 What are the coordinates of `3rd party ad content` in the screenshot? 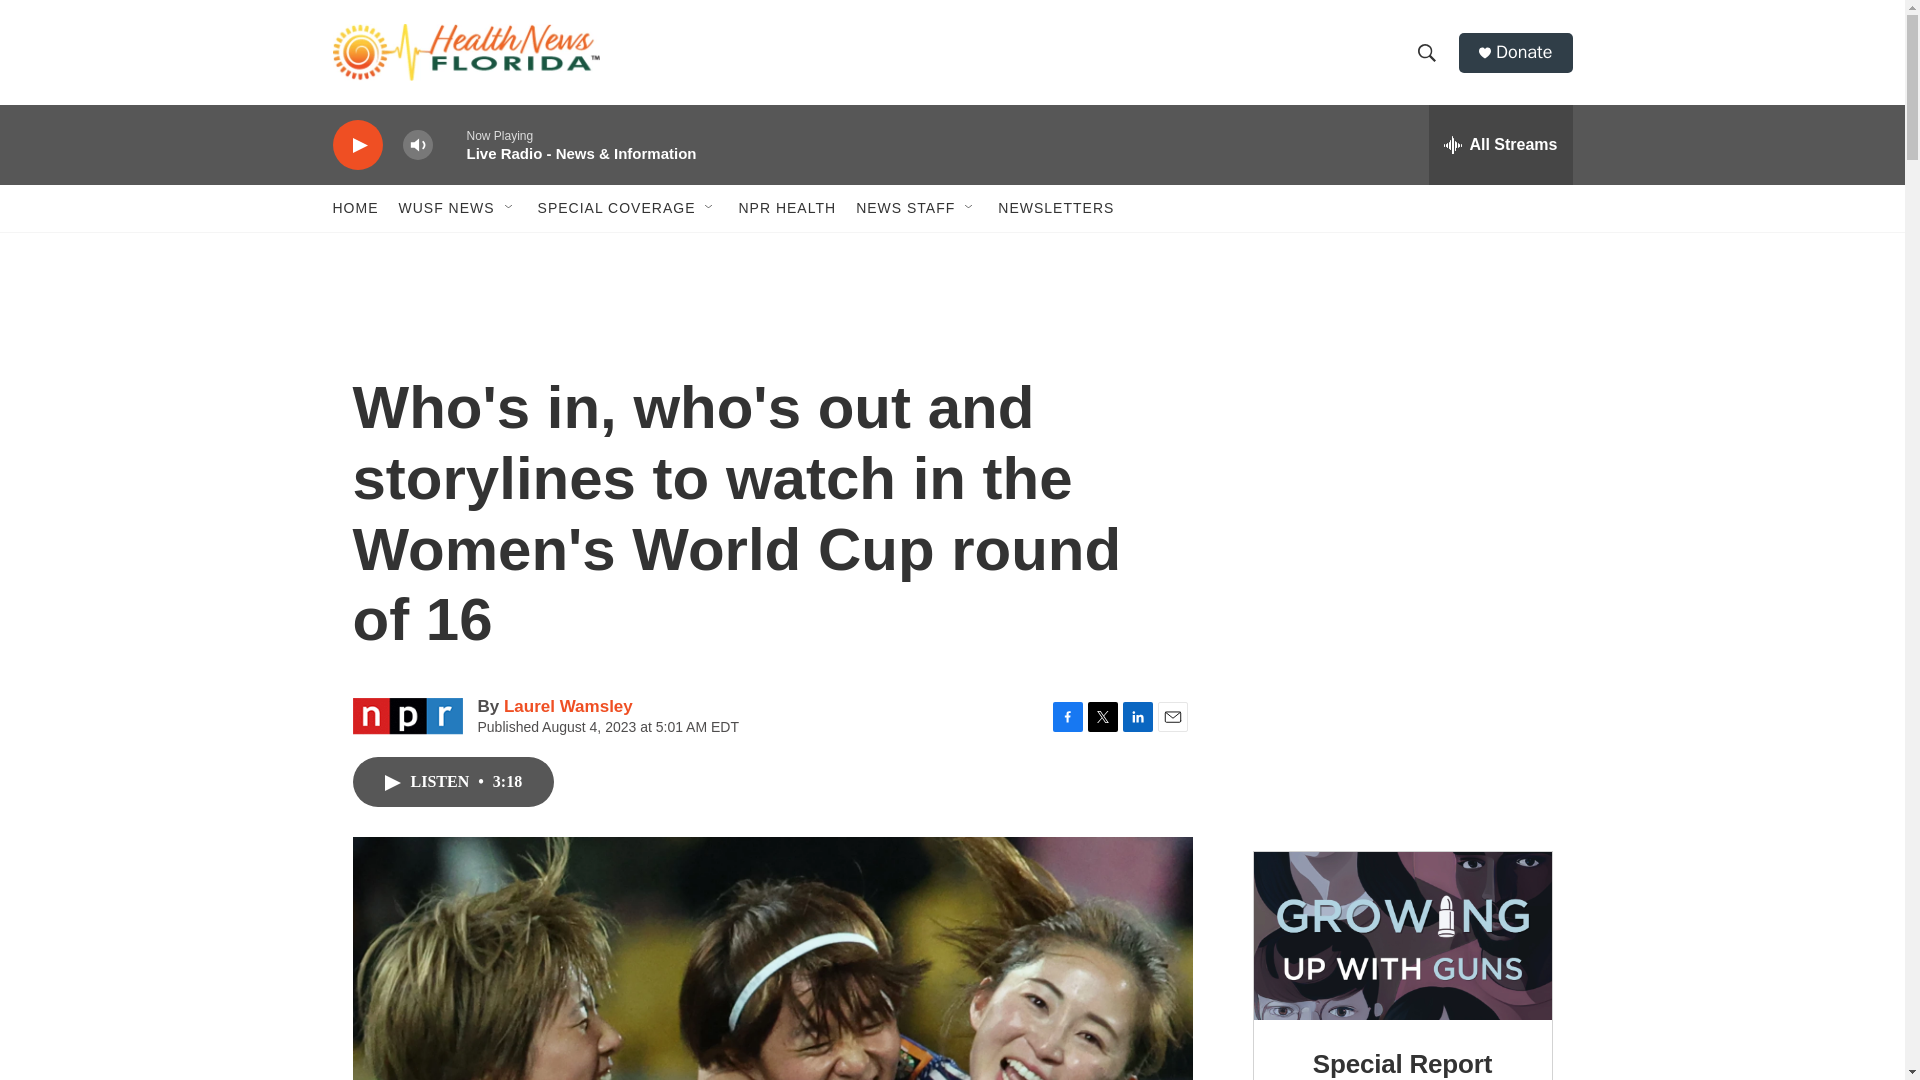 It's located at (1403, 706).